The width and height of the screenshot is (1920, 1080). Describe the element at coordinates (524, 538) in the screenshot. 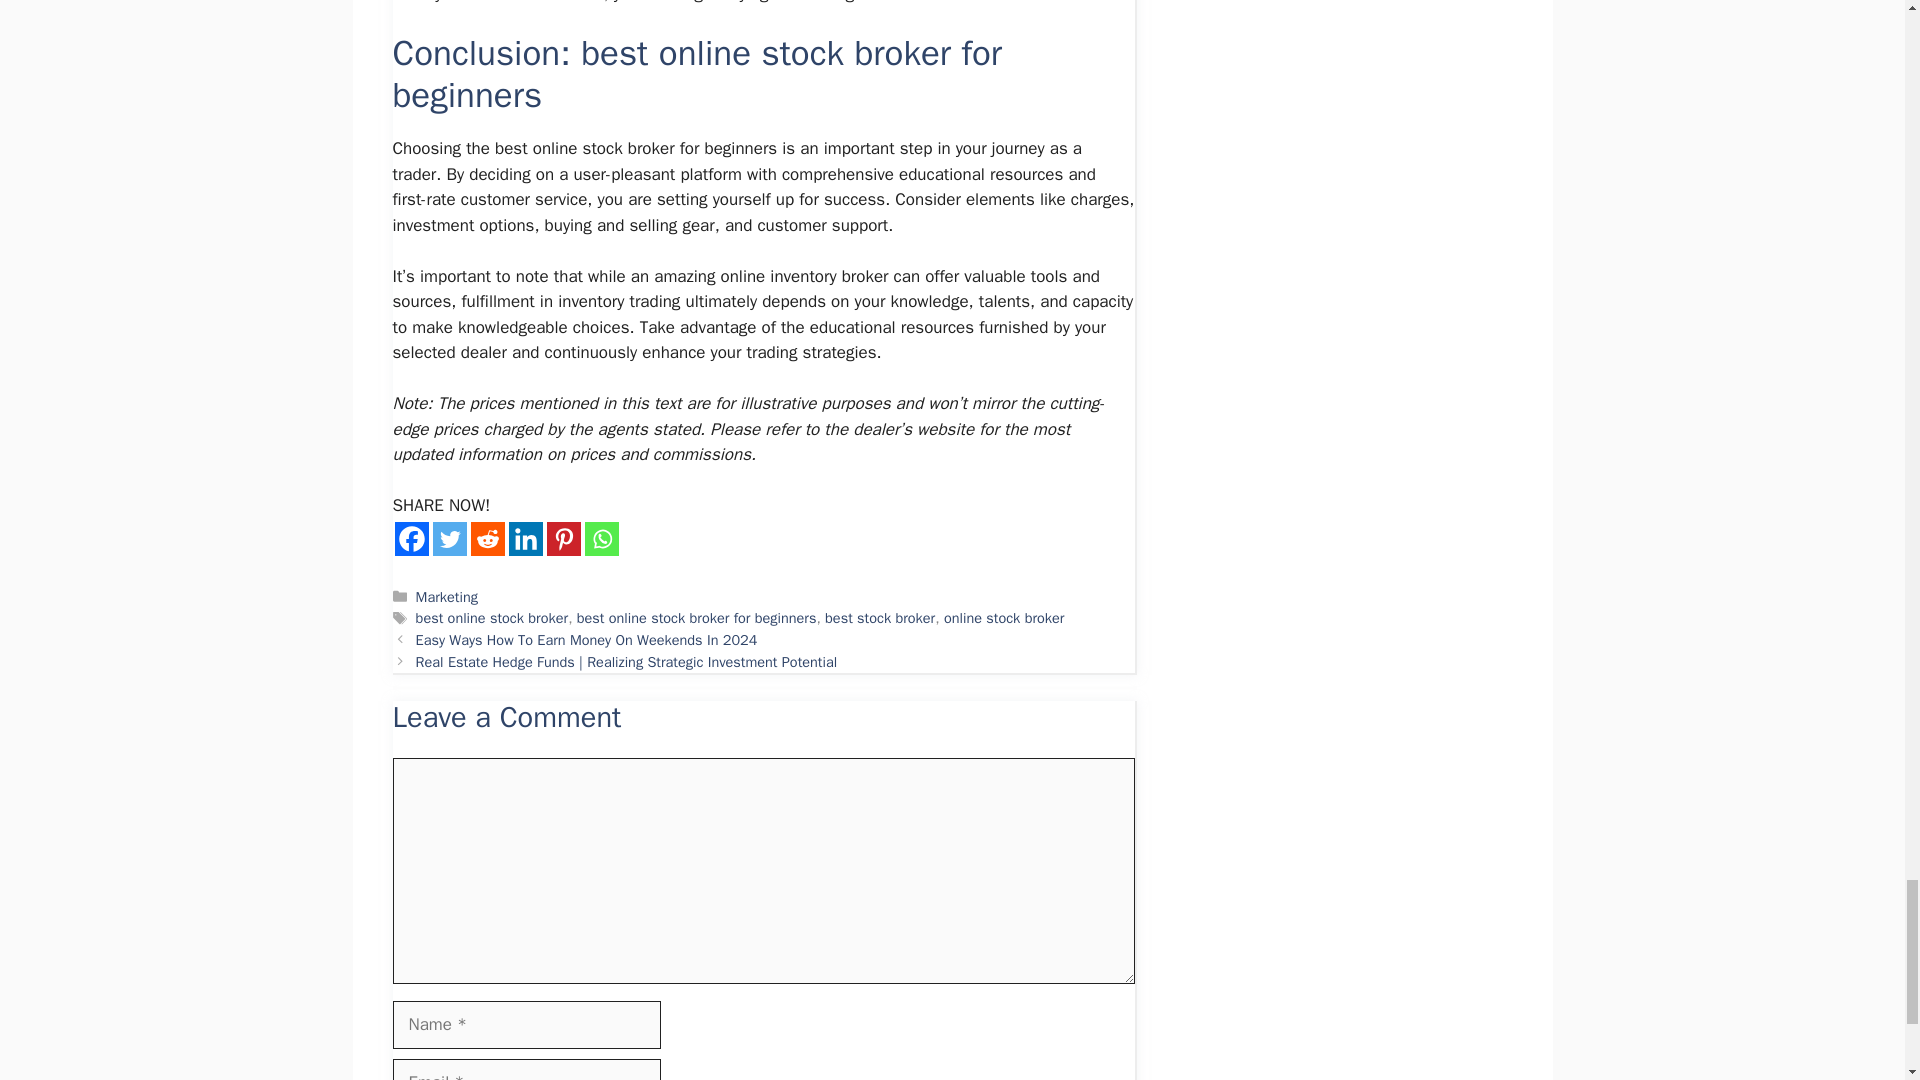

I see `Linkedin` at that location.